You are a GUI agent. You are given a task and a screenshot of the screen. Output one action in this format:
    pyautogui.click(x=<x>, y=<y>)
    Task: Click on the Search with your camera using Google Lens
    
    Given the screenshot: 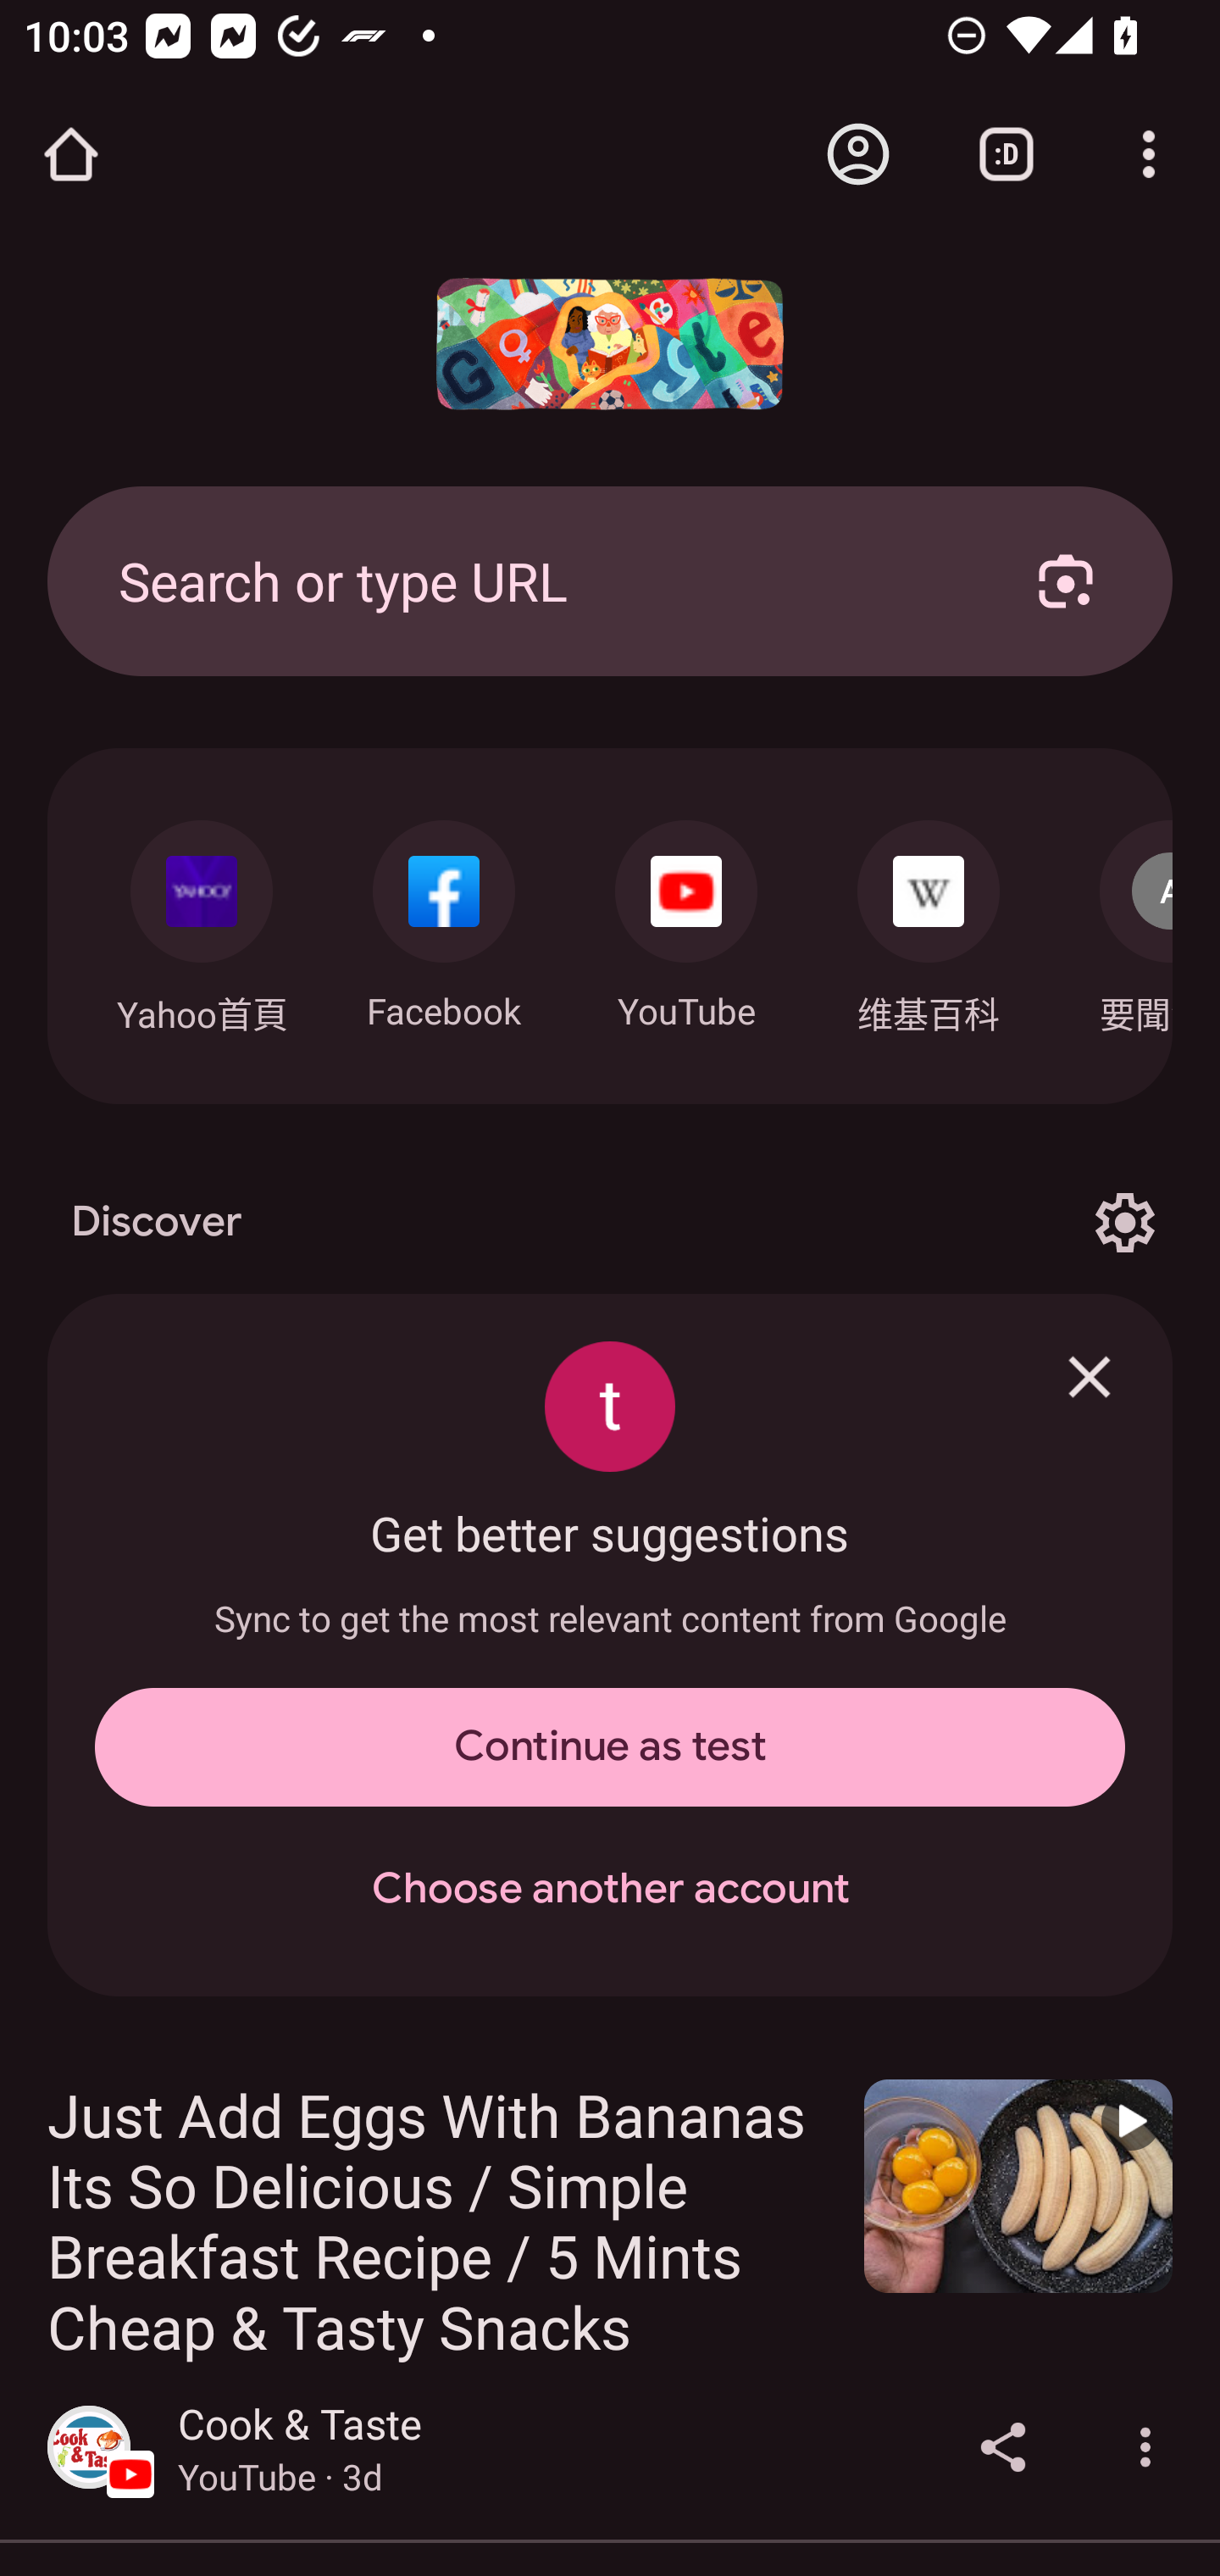 What is the action you would take?
    pyautogui.click(x=1066, y=580)
    